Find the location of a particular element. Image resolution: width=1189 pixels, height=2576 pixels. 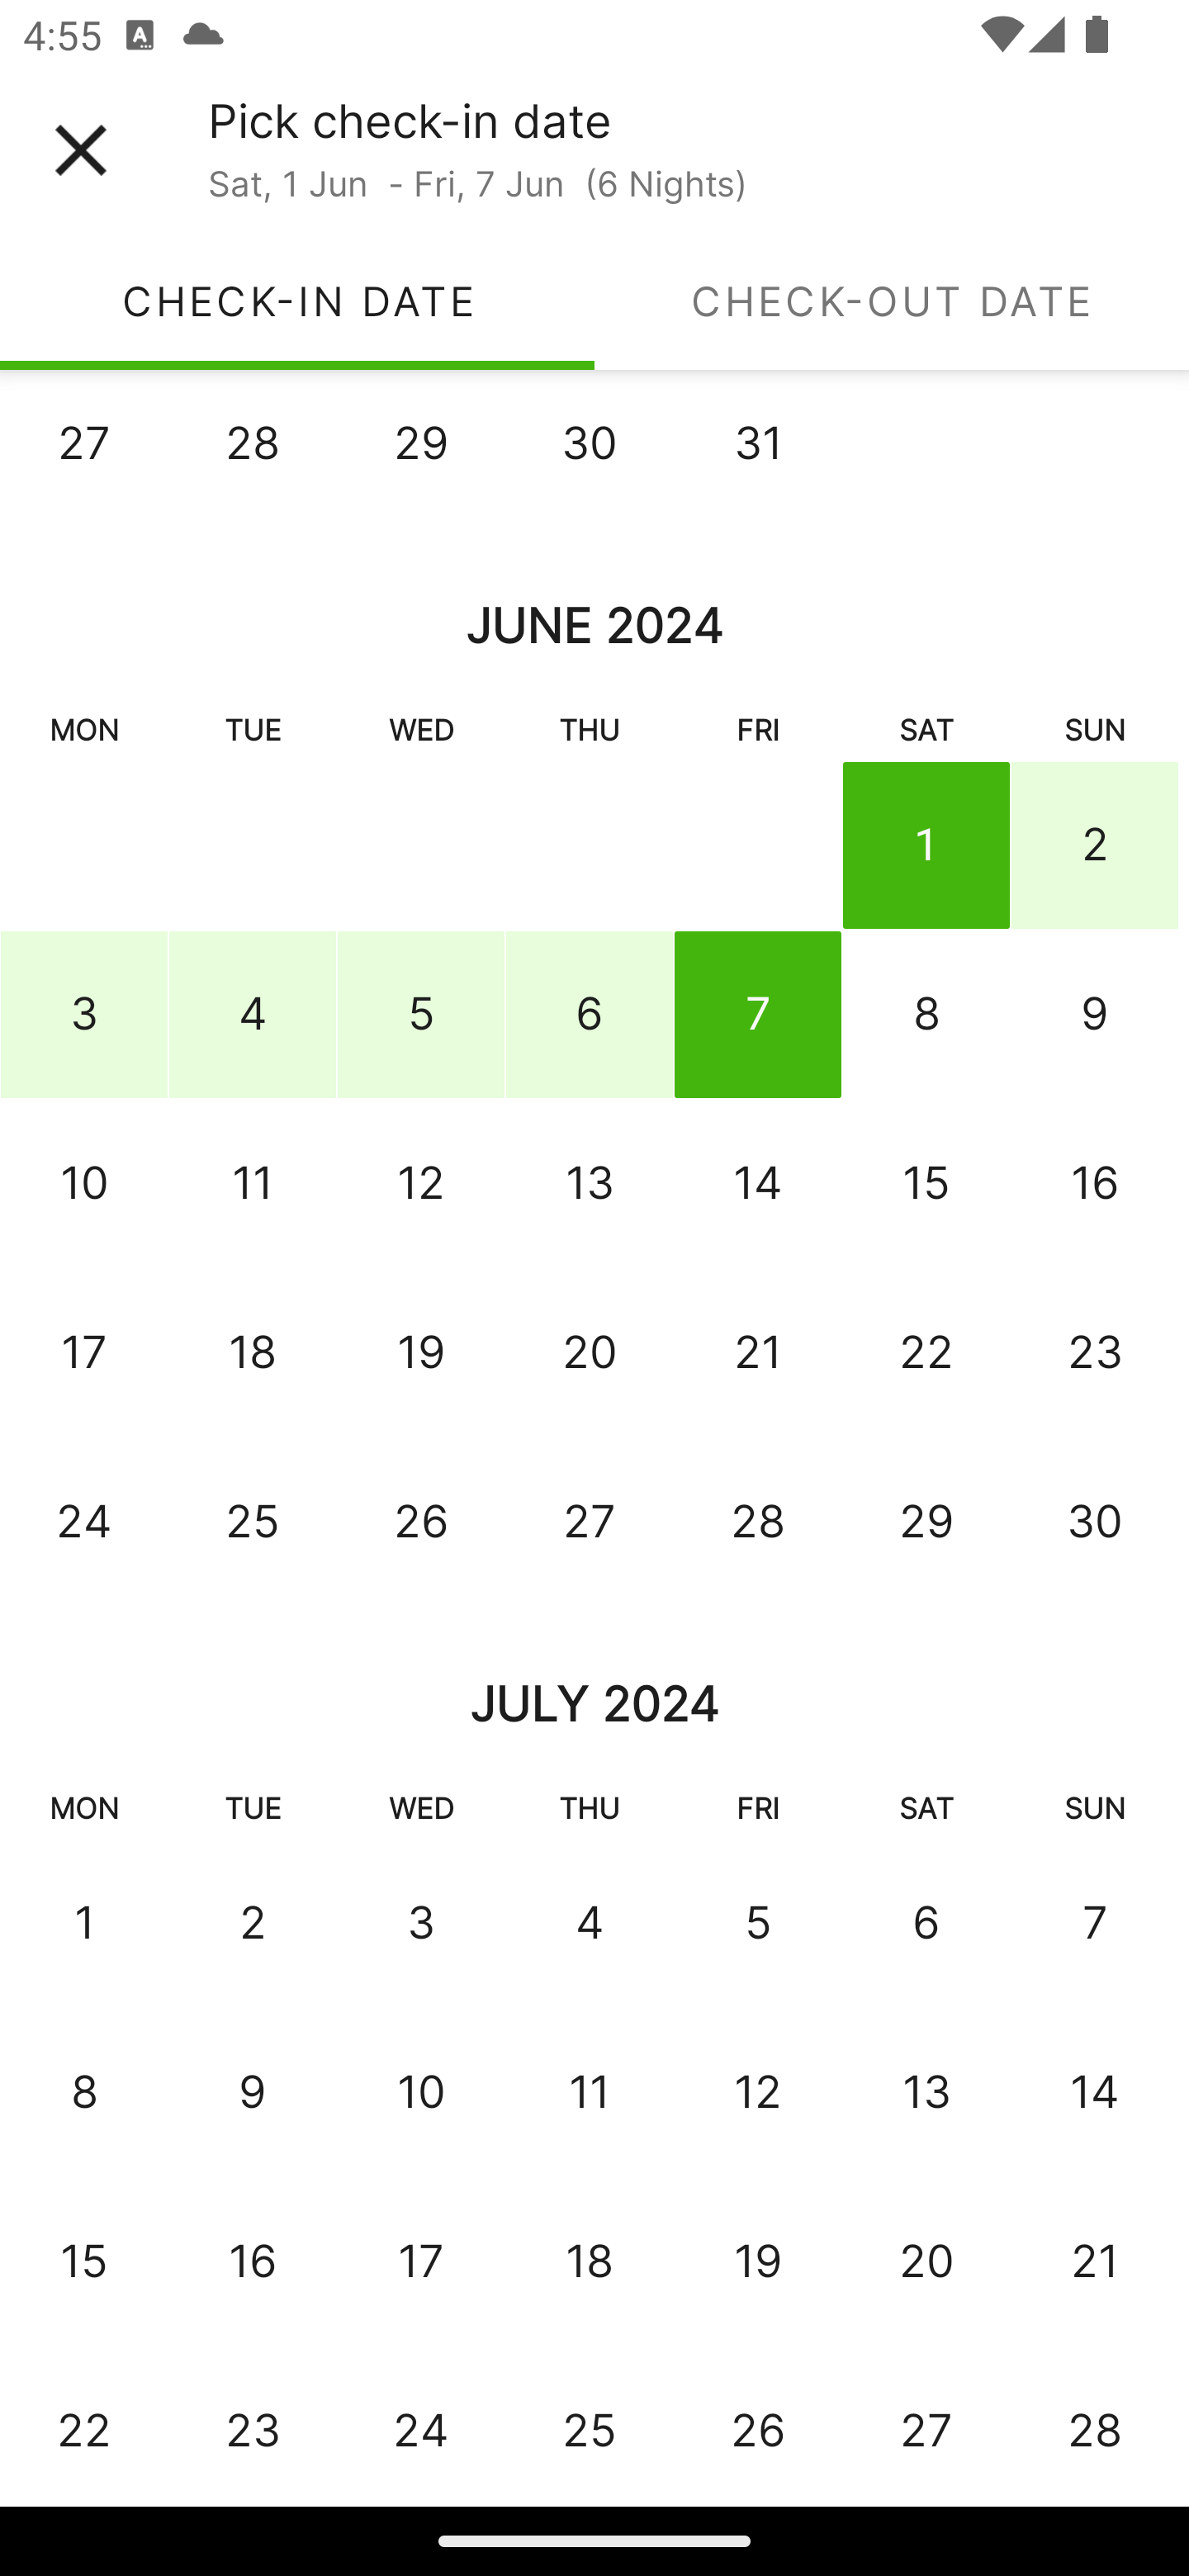

Check-out Date CHECK-OUT DATE is located at coordinates (892, 301).